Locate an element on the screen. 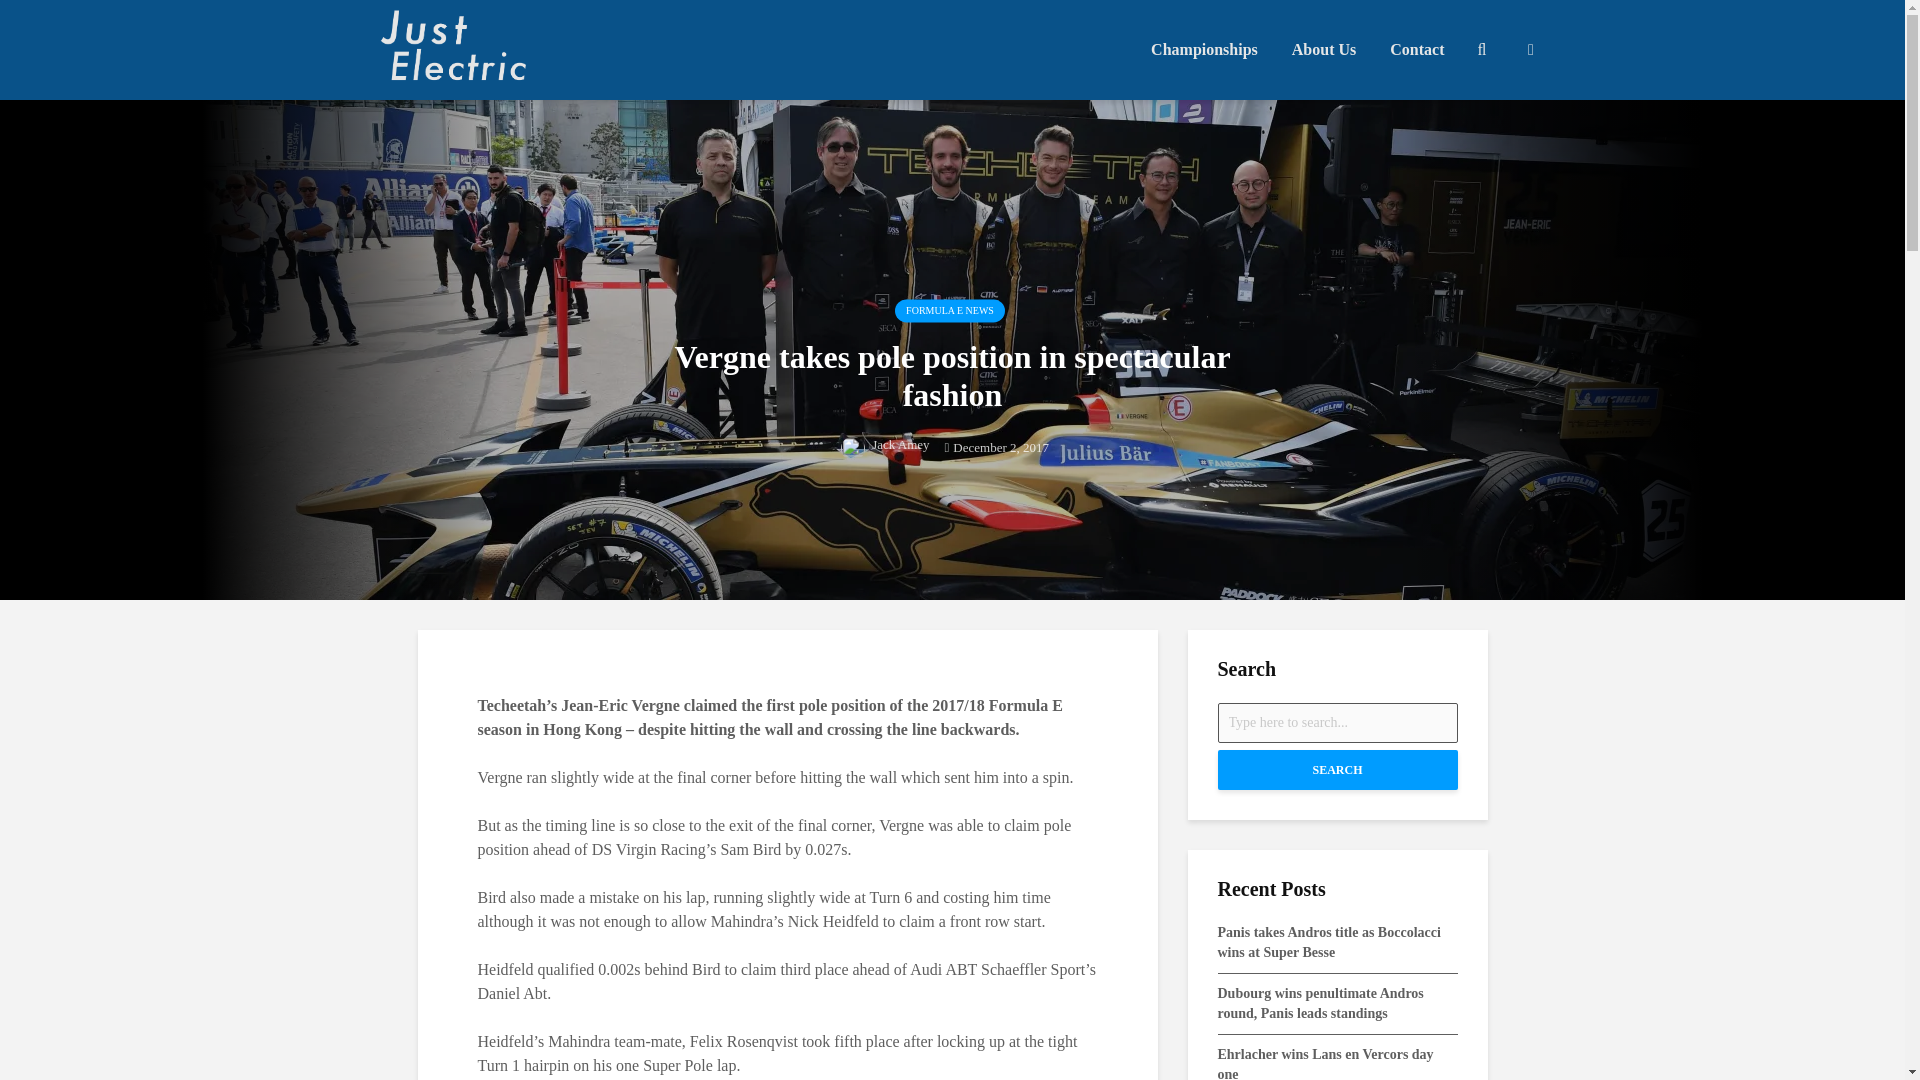 This screenshot has width=1920, height=1080. About Us is located at coordinates (1323, 50).